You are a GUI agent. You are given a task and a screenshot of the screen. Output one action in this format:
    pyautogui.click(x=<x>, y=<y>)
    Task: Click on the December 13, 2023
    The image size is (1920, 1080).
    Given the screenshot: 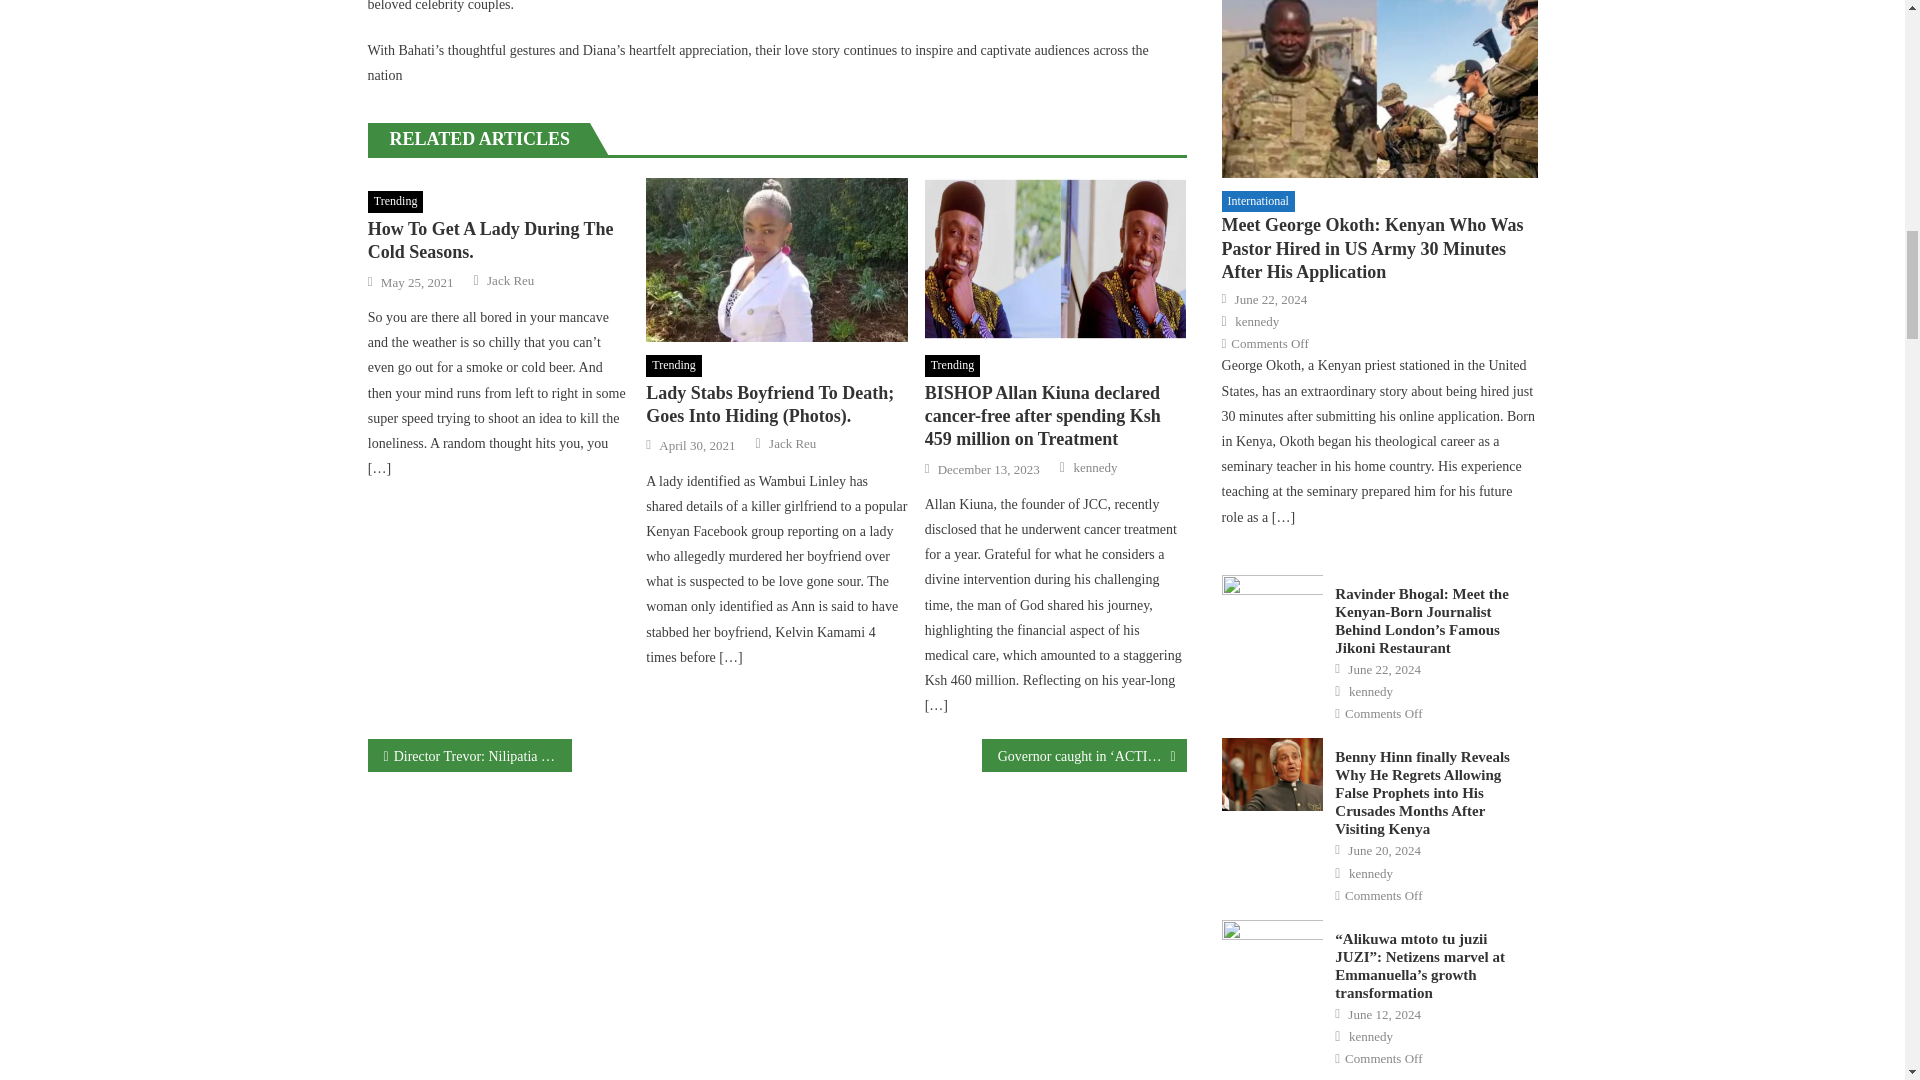 What is the action you would take?
    pyautogui.click(x=989, y=470)
    